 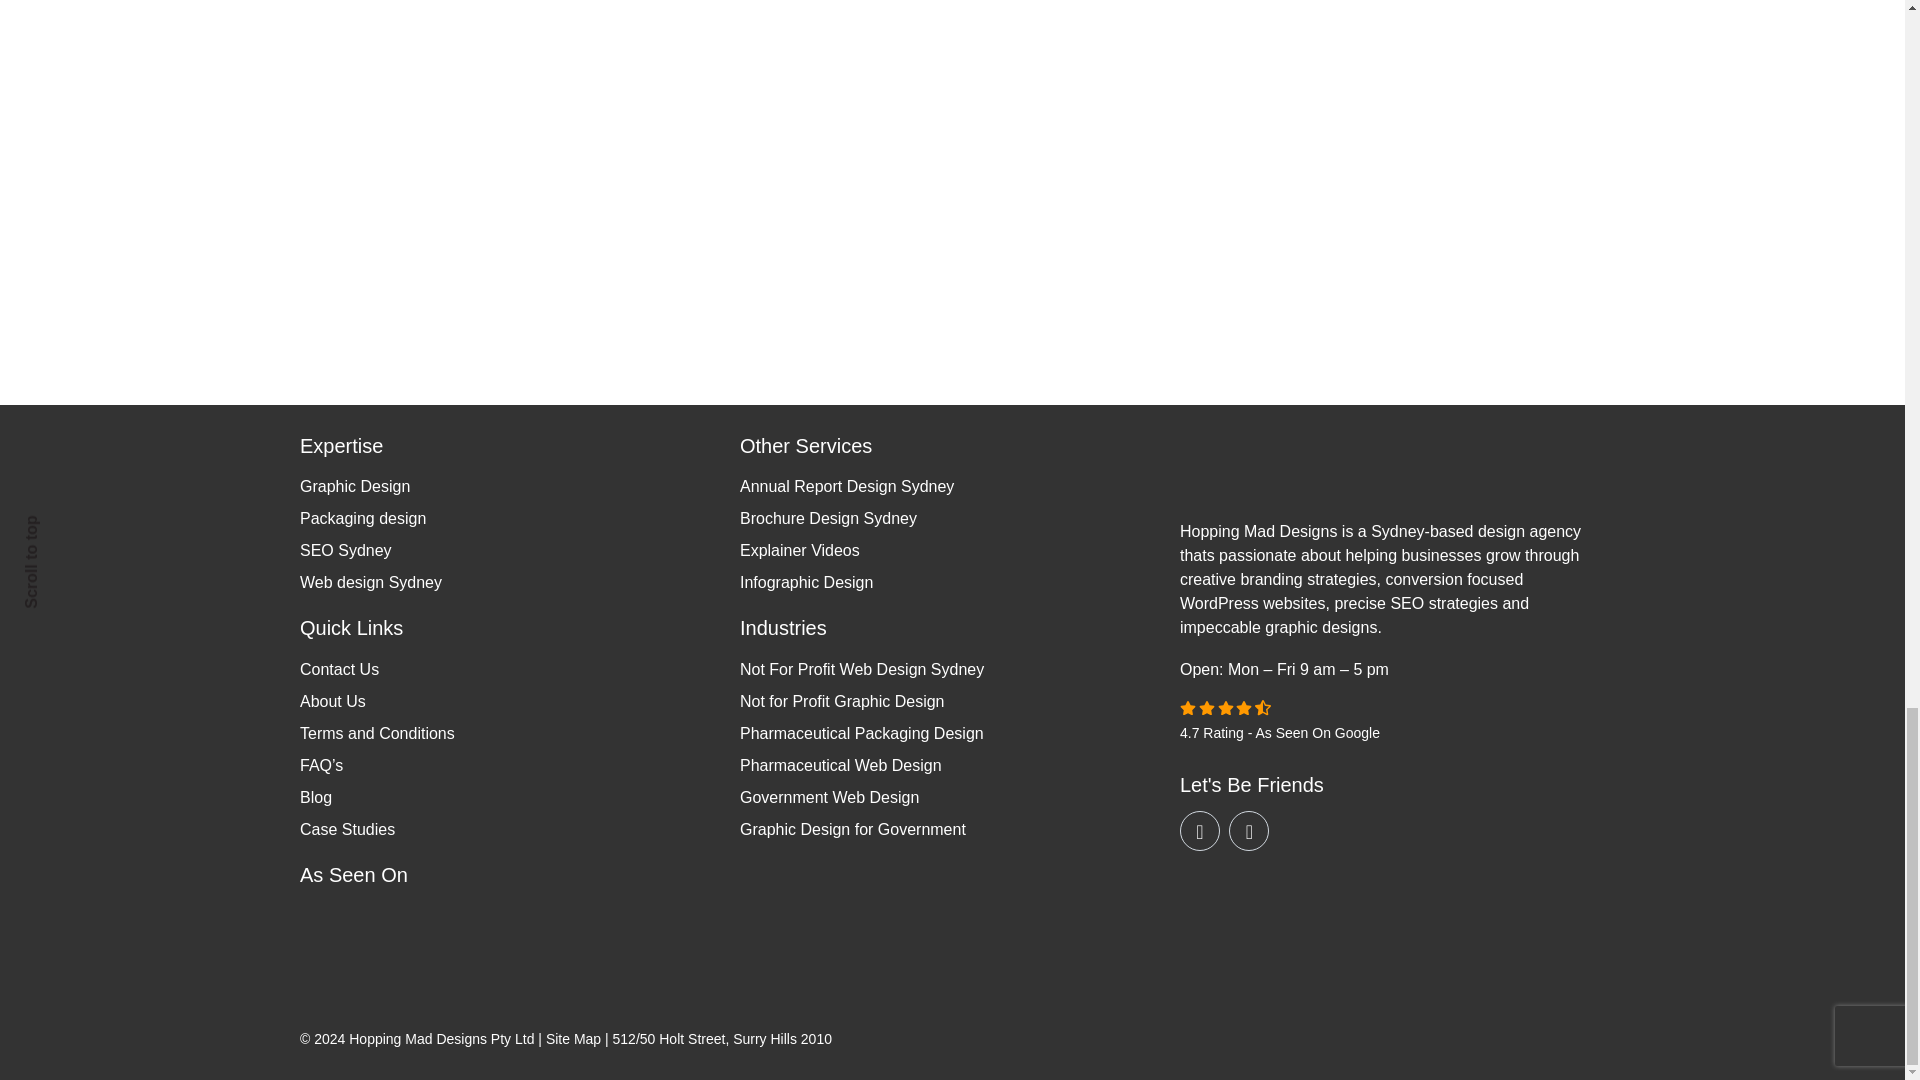 I want to click on youtube, so click(x=1200, y=830).